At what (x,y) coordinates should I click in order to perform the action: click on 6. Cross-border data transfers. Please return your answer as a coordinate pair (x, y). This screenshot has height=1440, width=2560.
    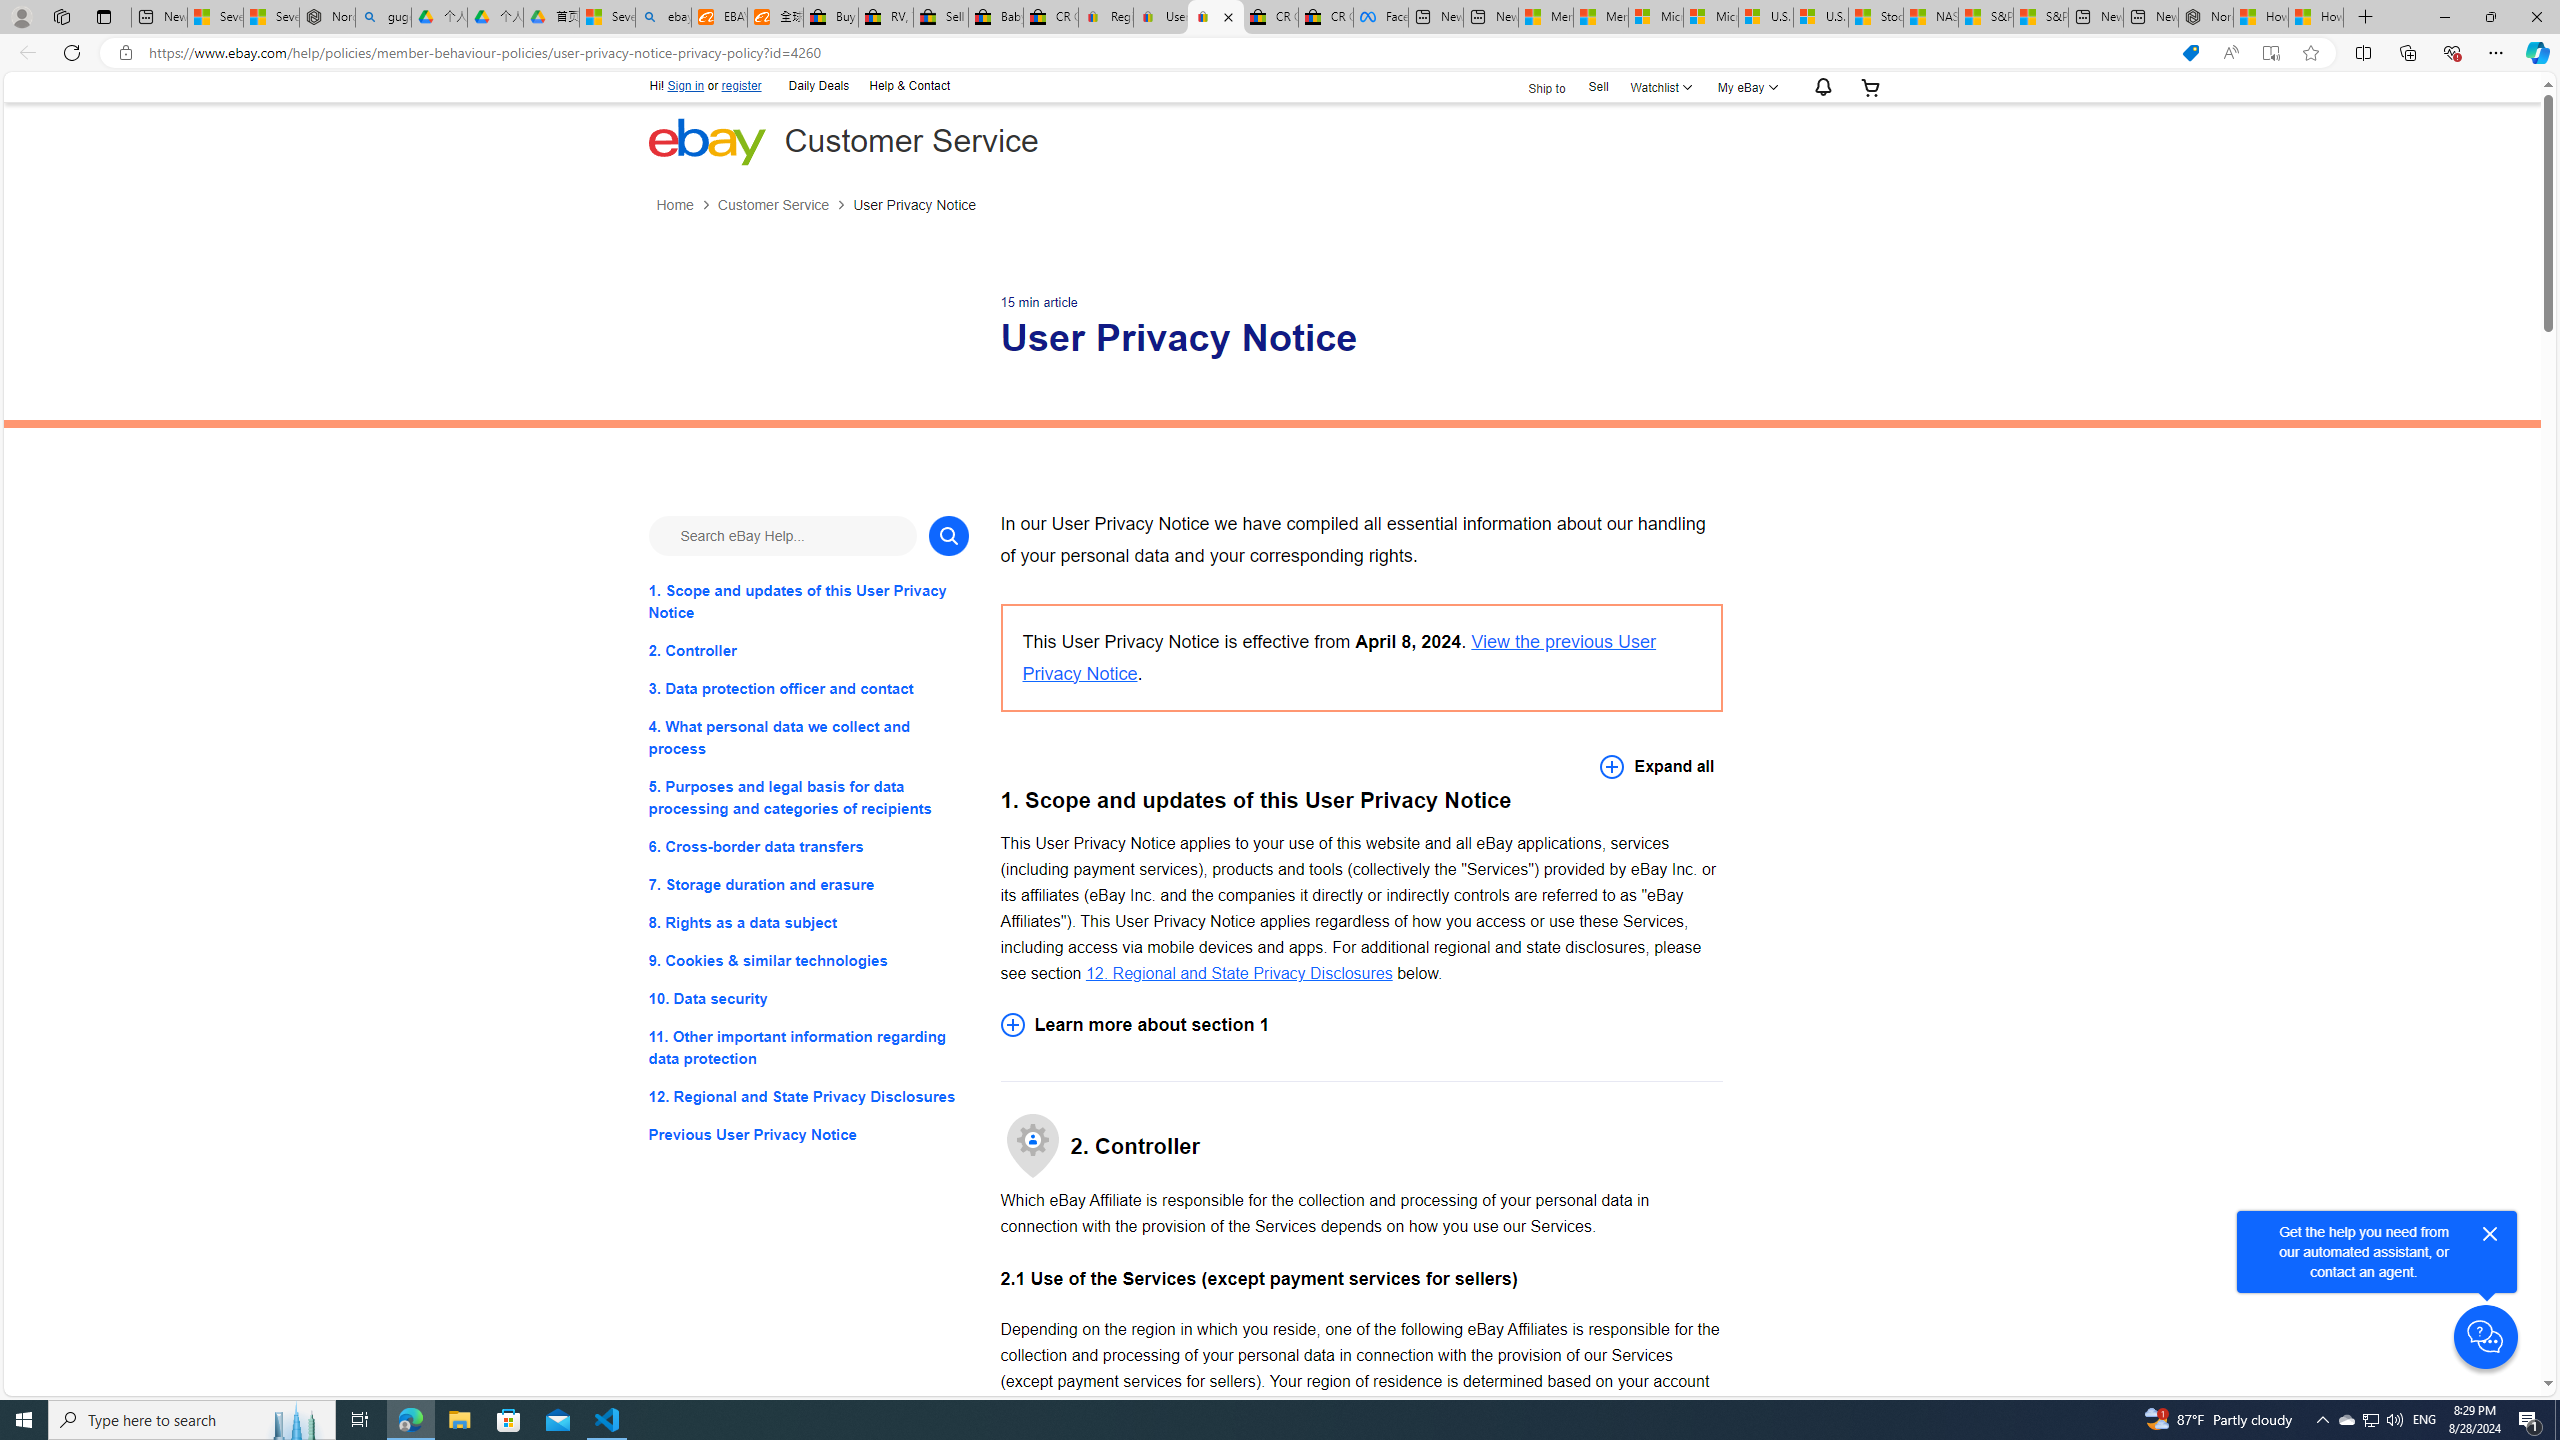
    Looking at the image, I should click on (808, 846).